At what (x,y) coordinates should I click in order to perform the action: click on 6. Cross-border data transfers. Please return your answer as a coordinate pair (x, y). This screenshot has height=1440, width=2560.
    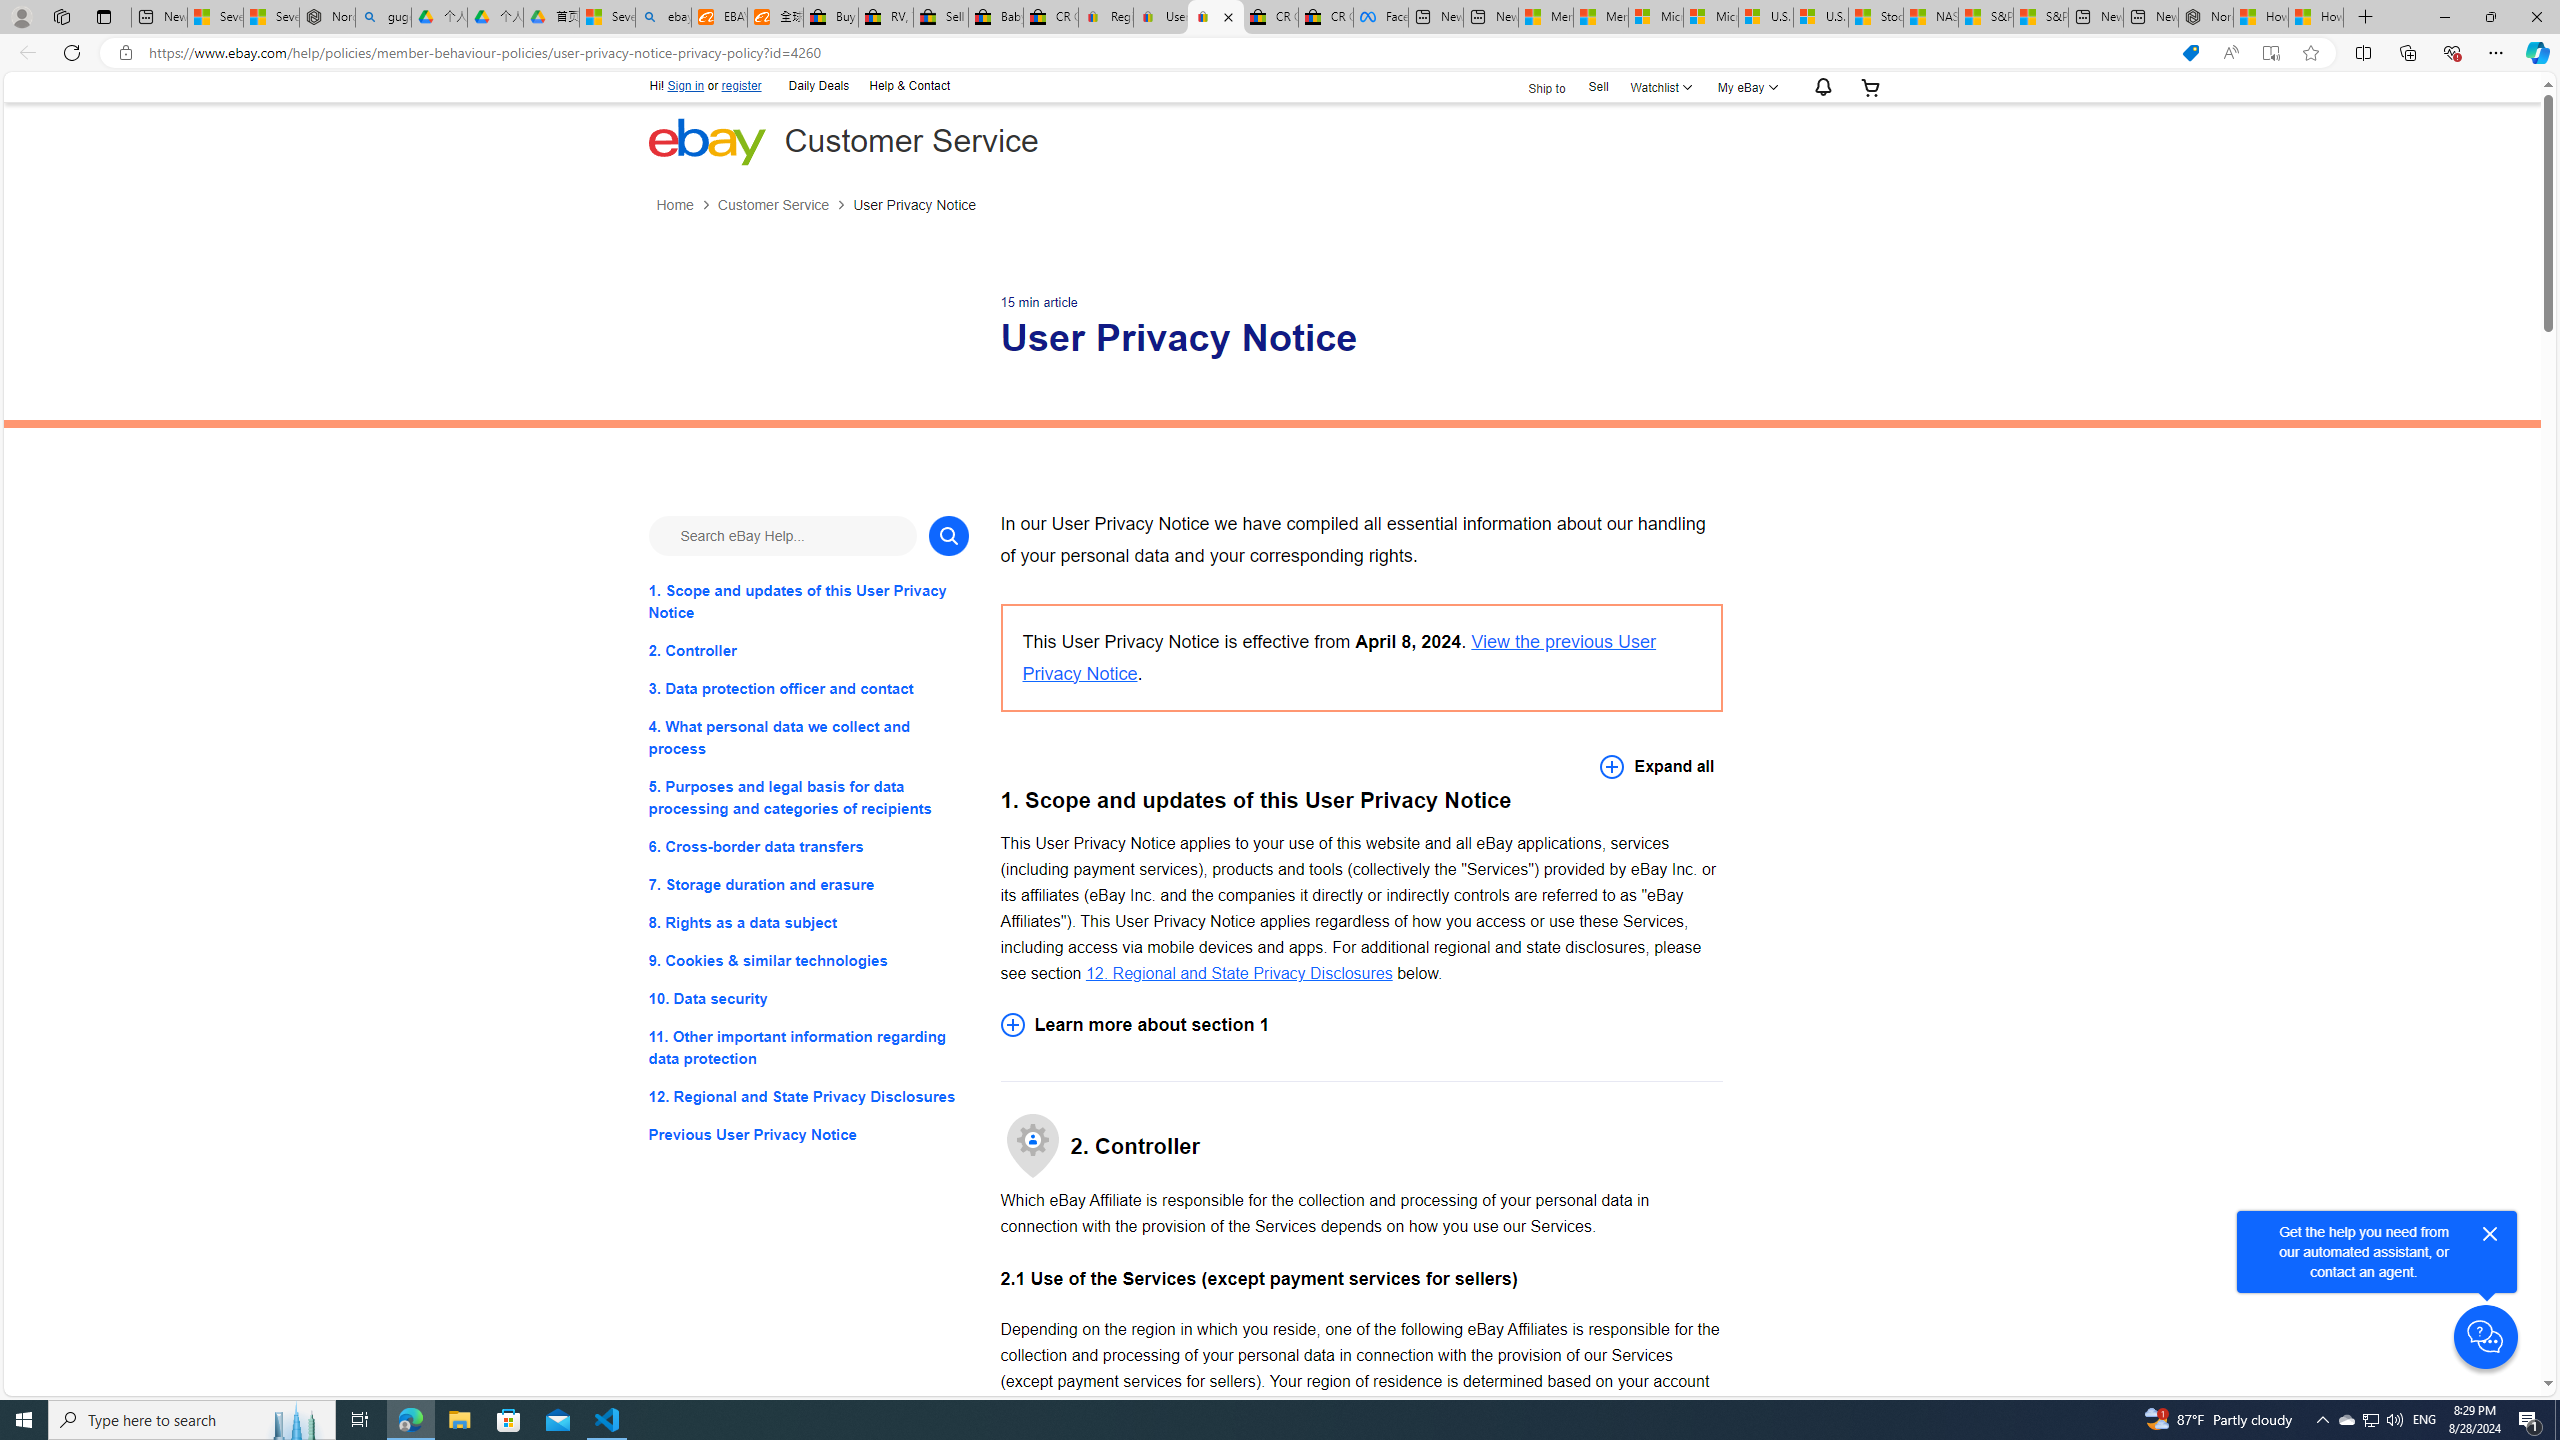
    Looking at the image, I should click on (808, 846).